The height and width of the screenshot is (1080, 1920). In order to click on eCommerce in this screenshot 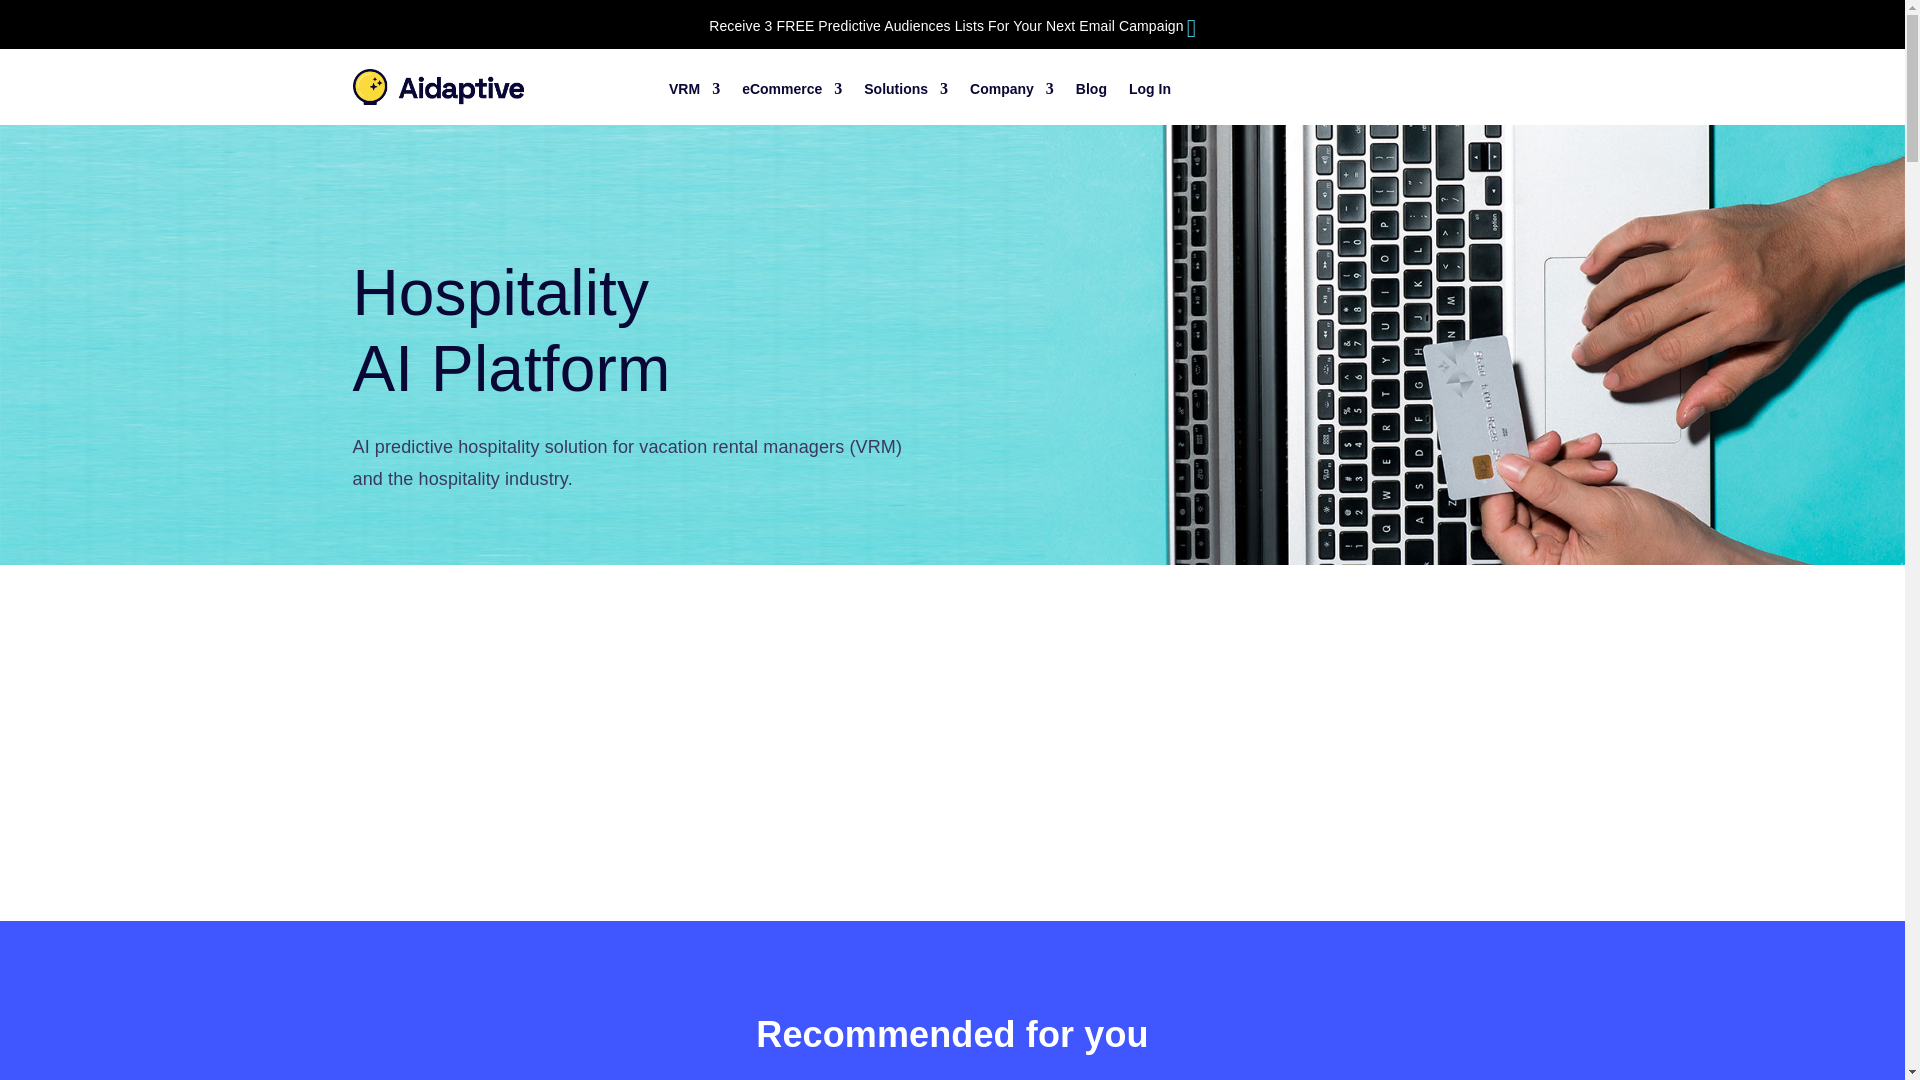, I will do `click(792, 92)`.